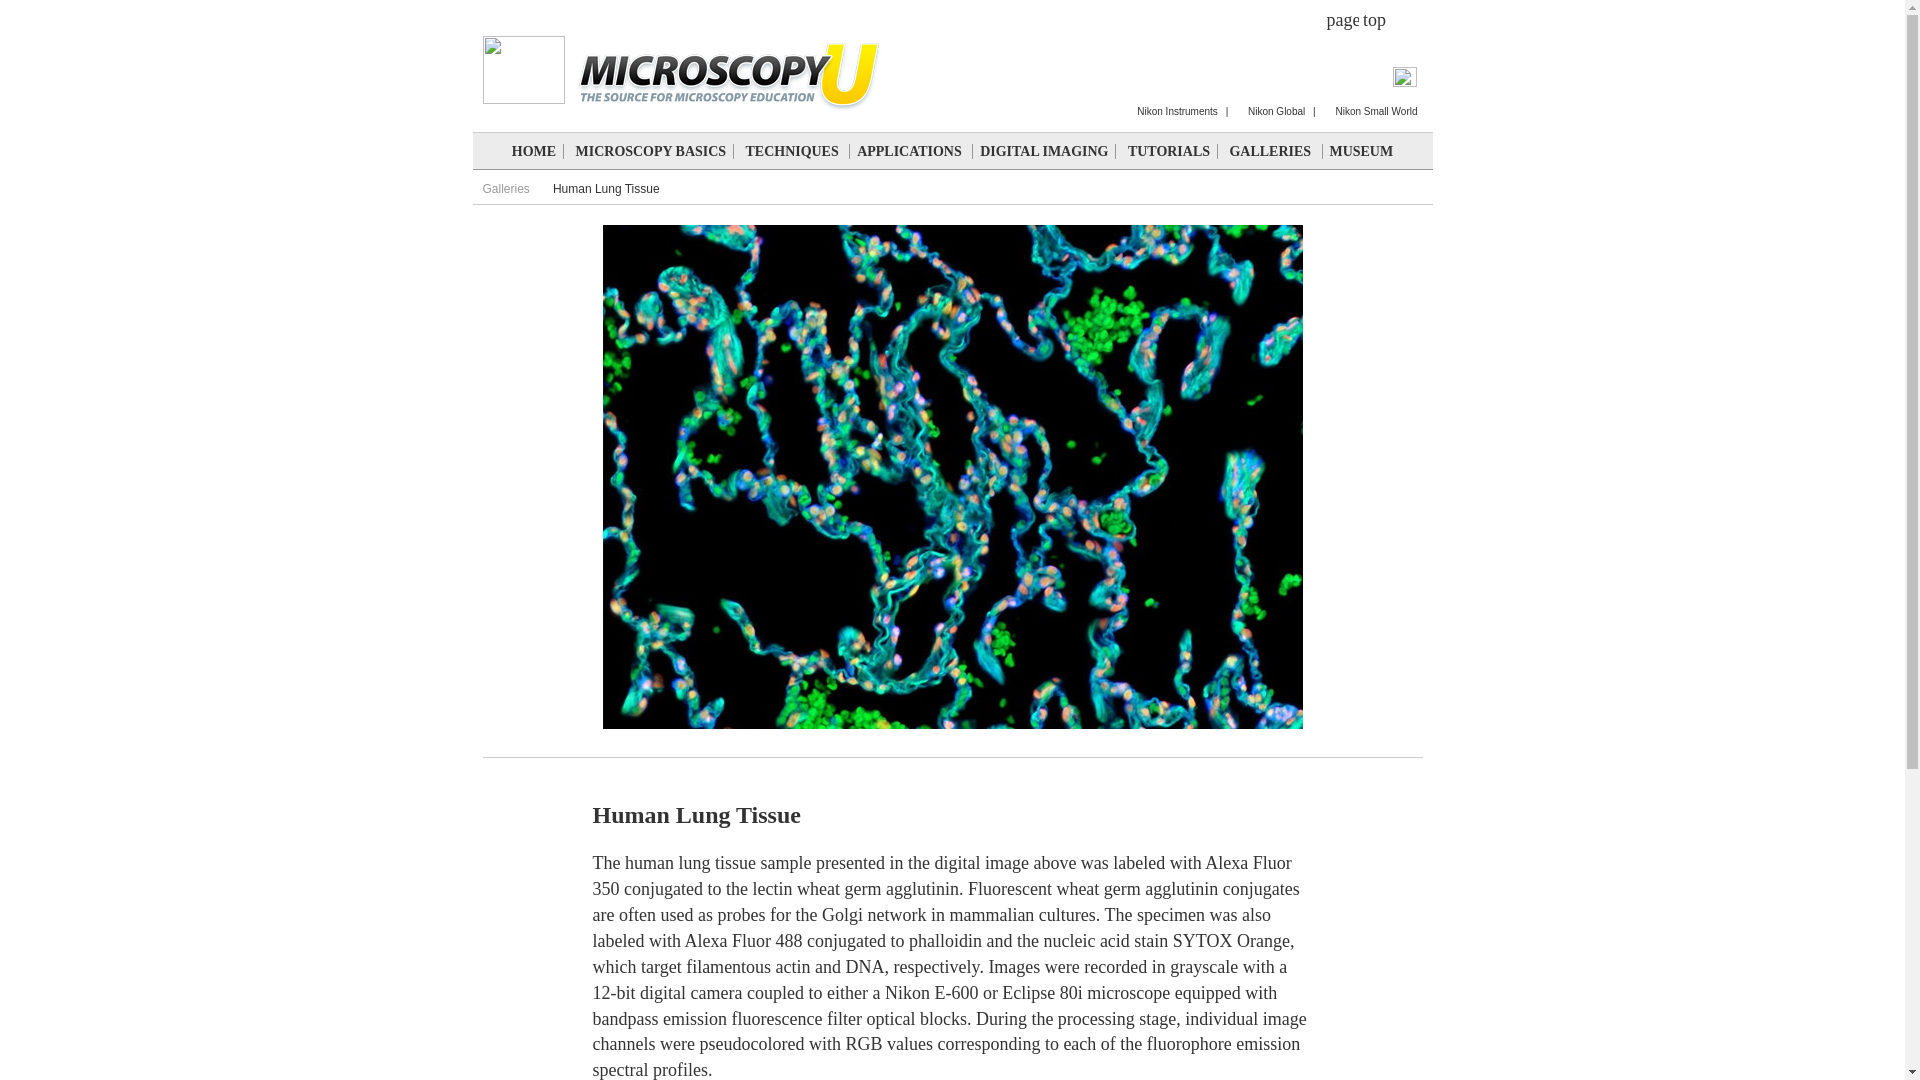  I want to click on APPLICATIONS, so click(908, 150).